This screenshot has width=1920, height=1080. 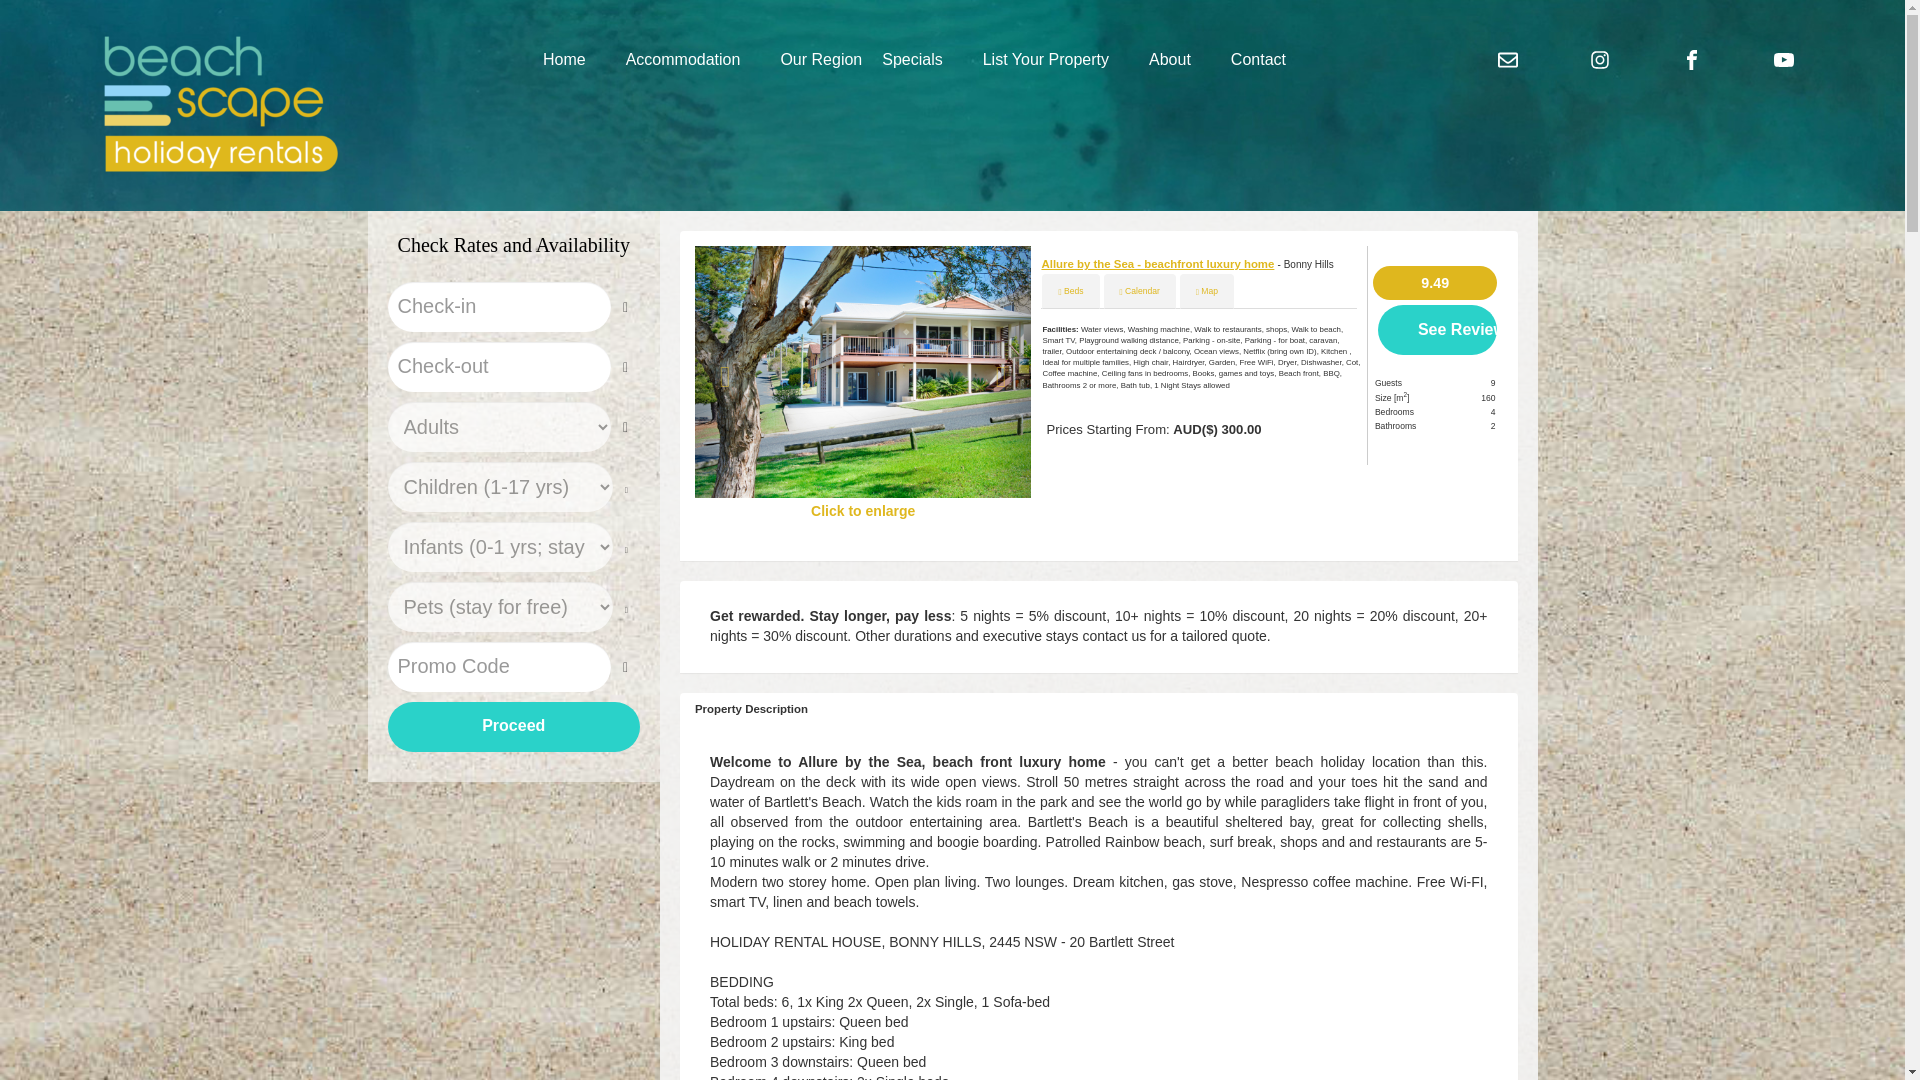 What do you see at coordinates (514, 726) in the screenshot?
I see `Proceed` at bounding box center [514, 726].